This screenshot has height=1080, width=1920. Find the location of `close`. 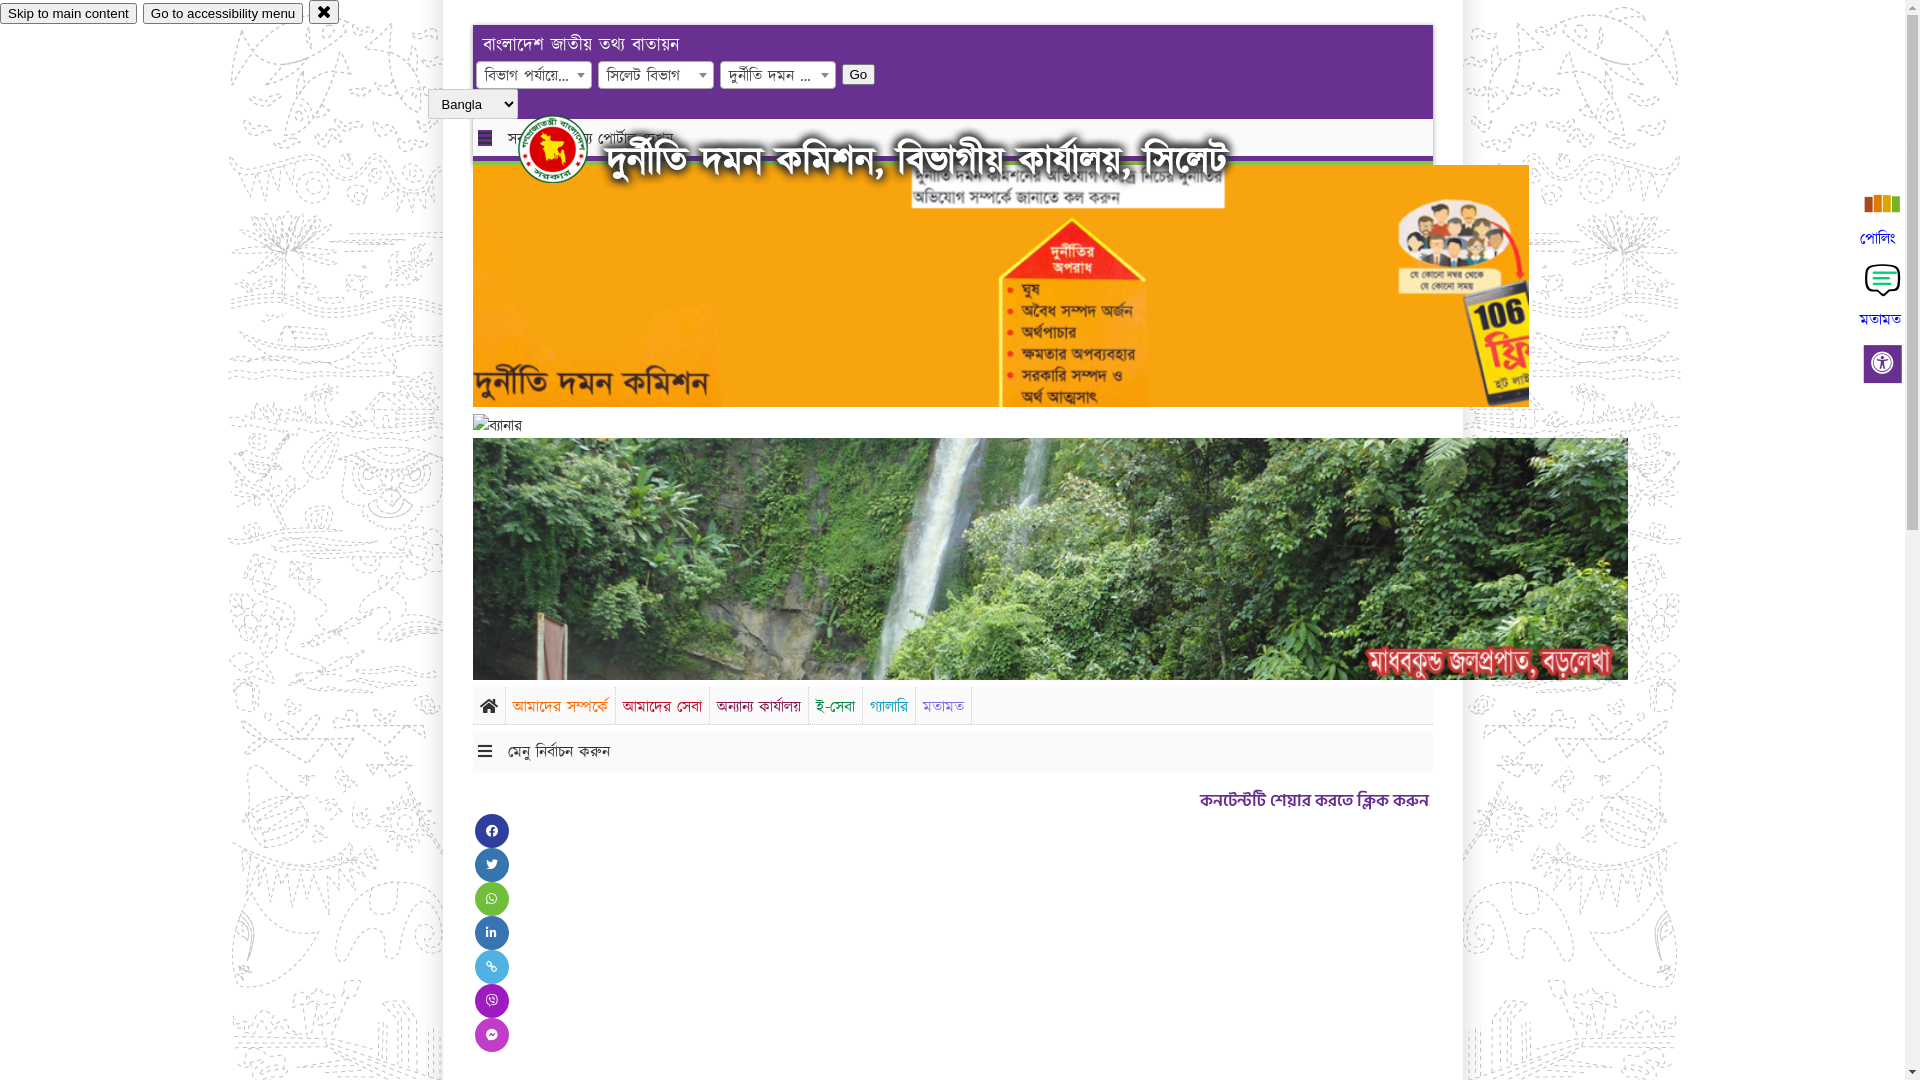

close is located at coordinates (324, 12).